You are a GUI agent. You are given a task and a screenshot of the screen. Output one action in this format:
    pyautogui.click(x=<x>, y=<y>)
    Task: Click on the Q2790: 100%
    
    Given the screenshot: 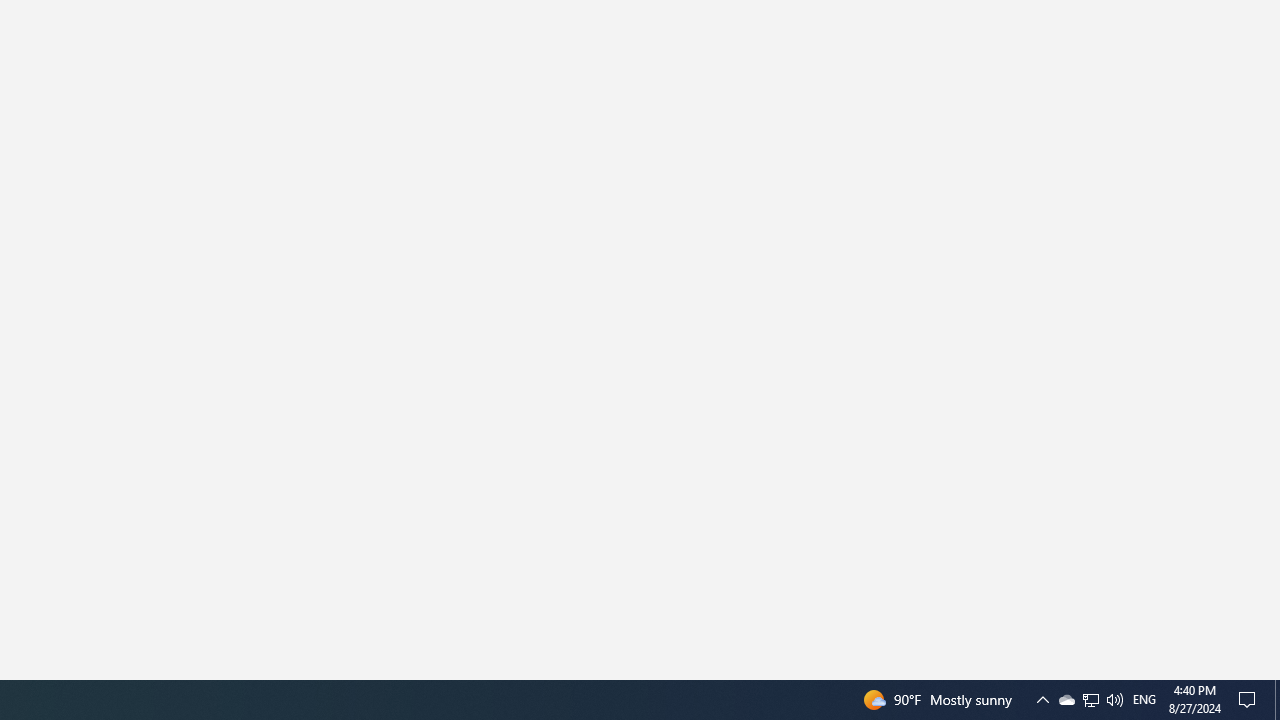 What is the action you would take?
    pyautogui.click(x=1090, y=700)
    